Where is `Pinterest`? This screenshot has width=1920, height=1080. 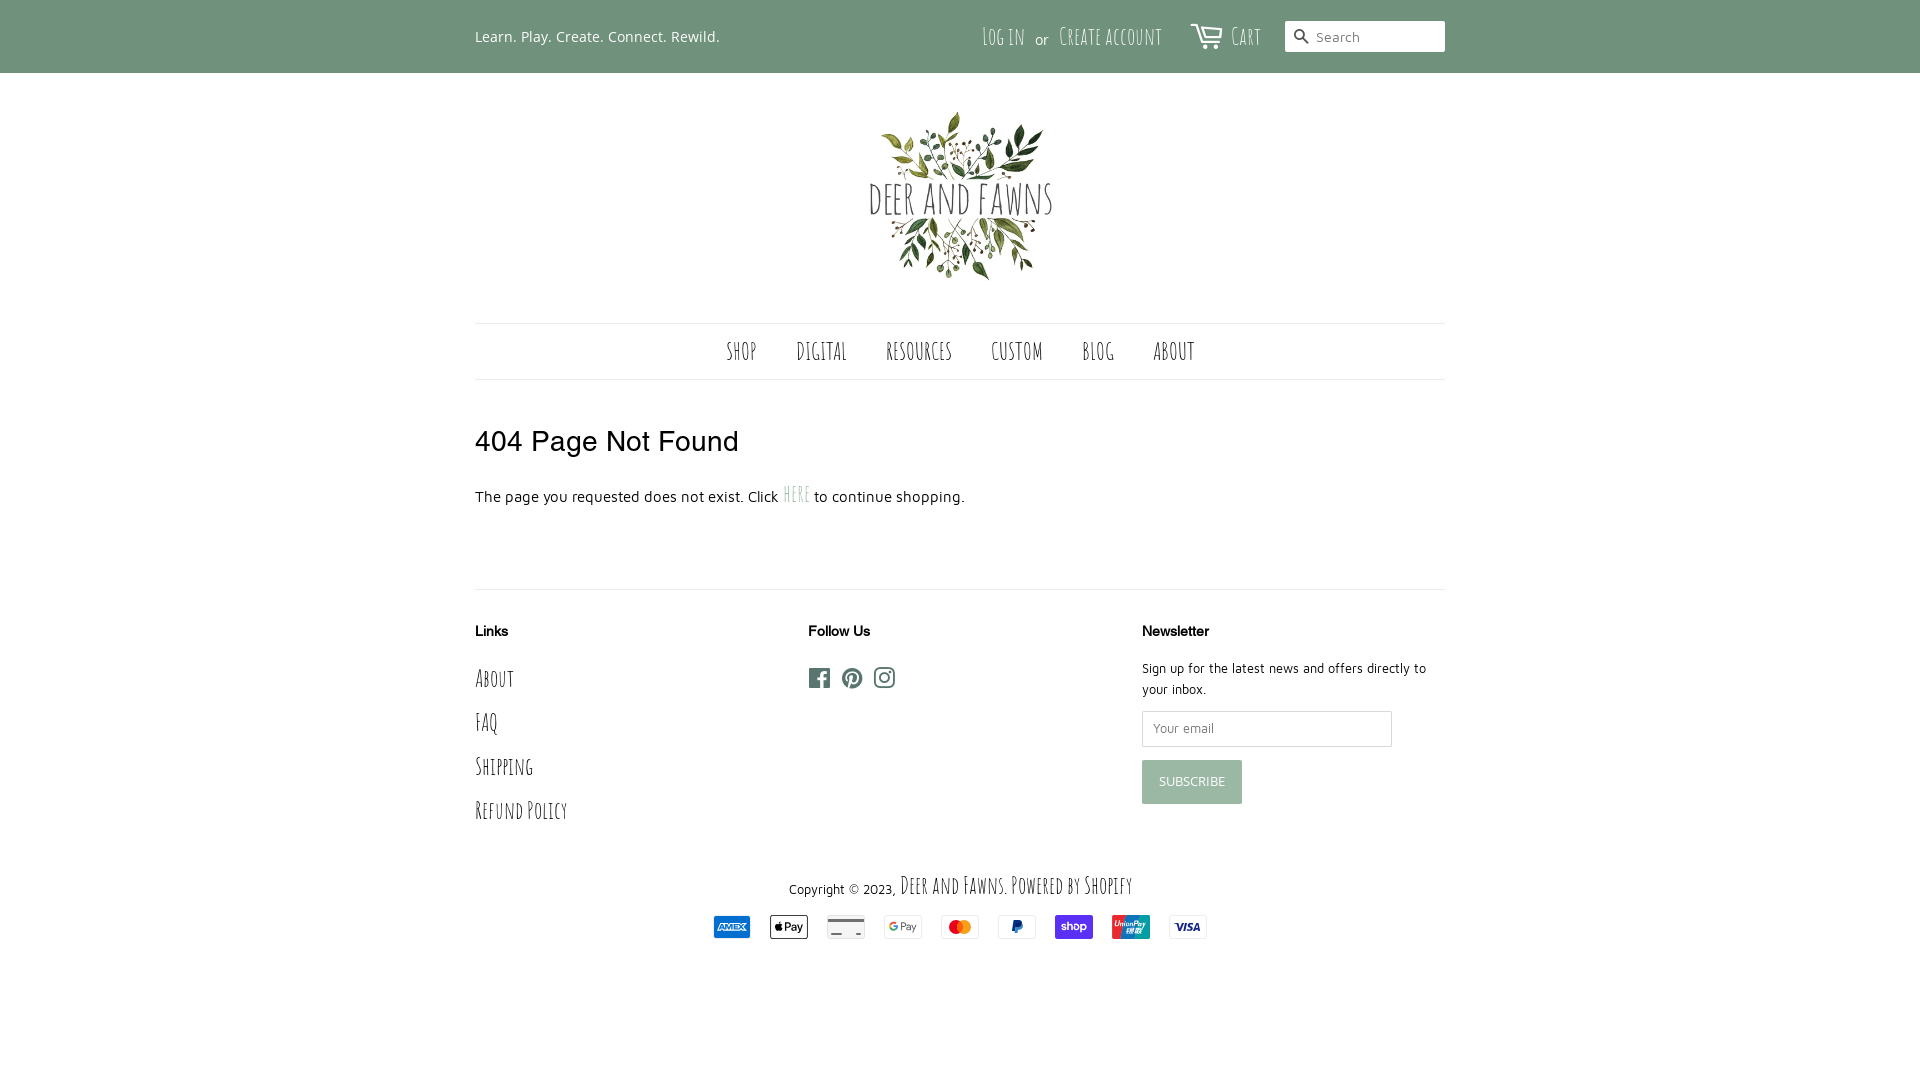 Pinterest is located at coordinates (852, 678).